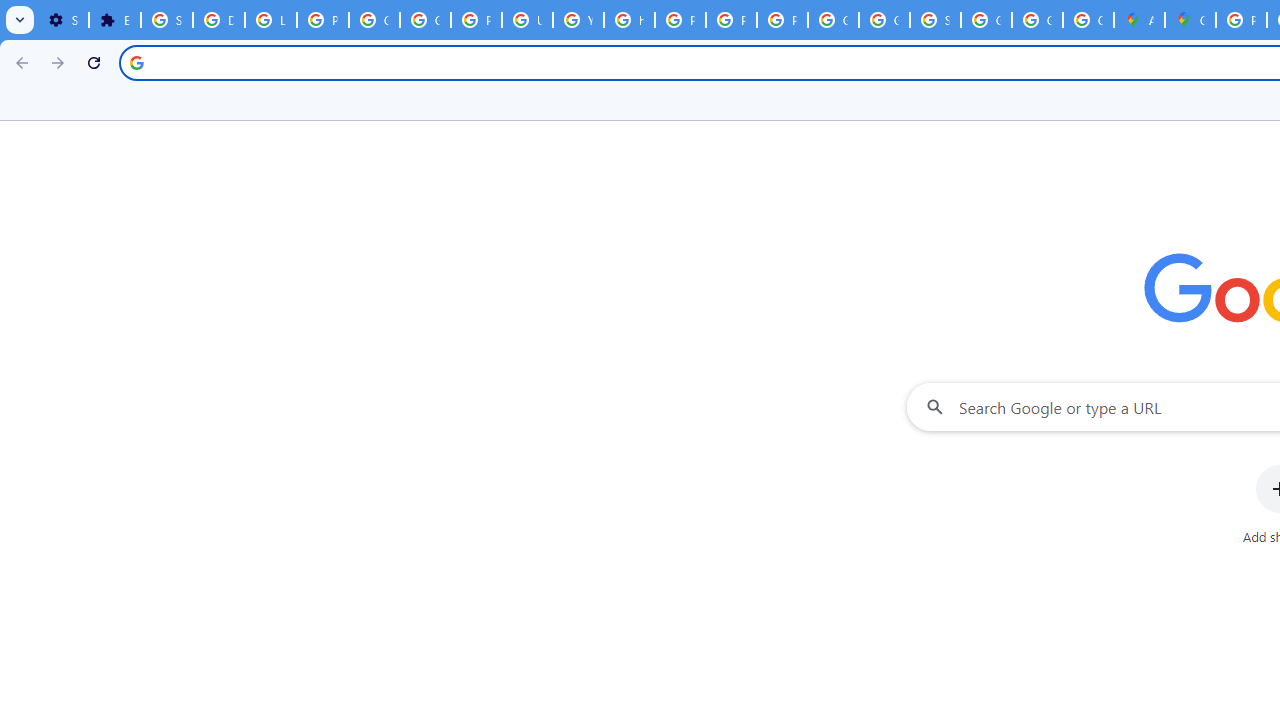 Image resolution: width=1280 pixels, height=720 pixels. Describe the element at coordinates (136, 62) in the screenshot. I see `Search icon` at that location.